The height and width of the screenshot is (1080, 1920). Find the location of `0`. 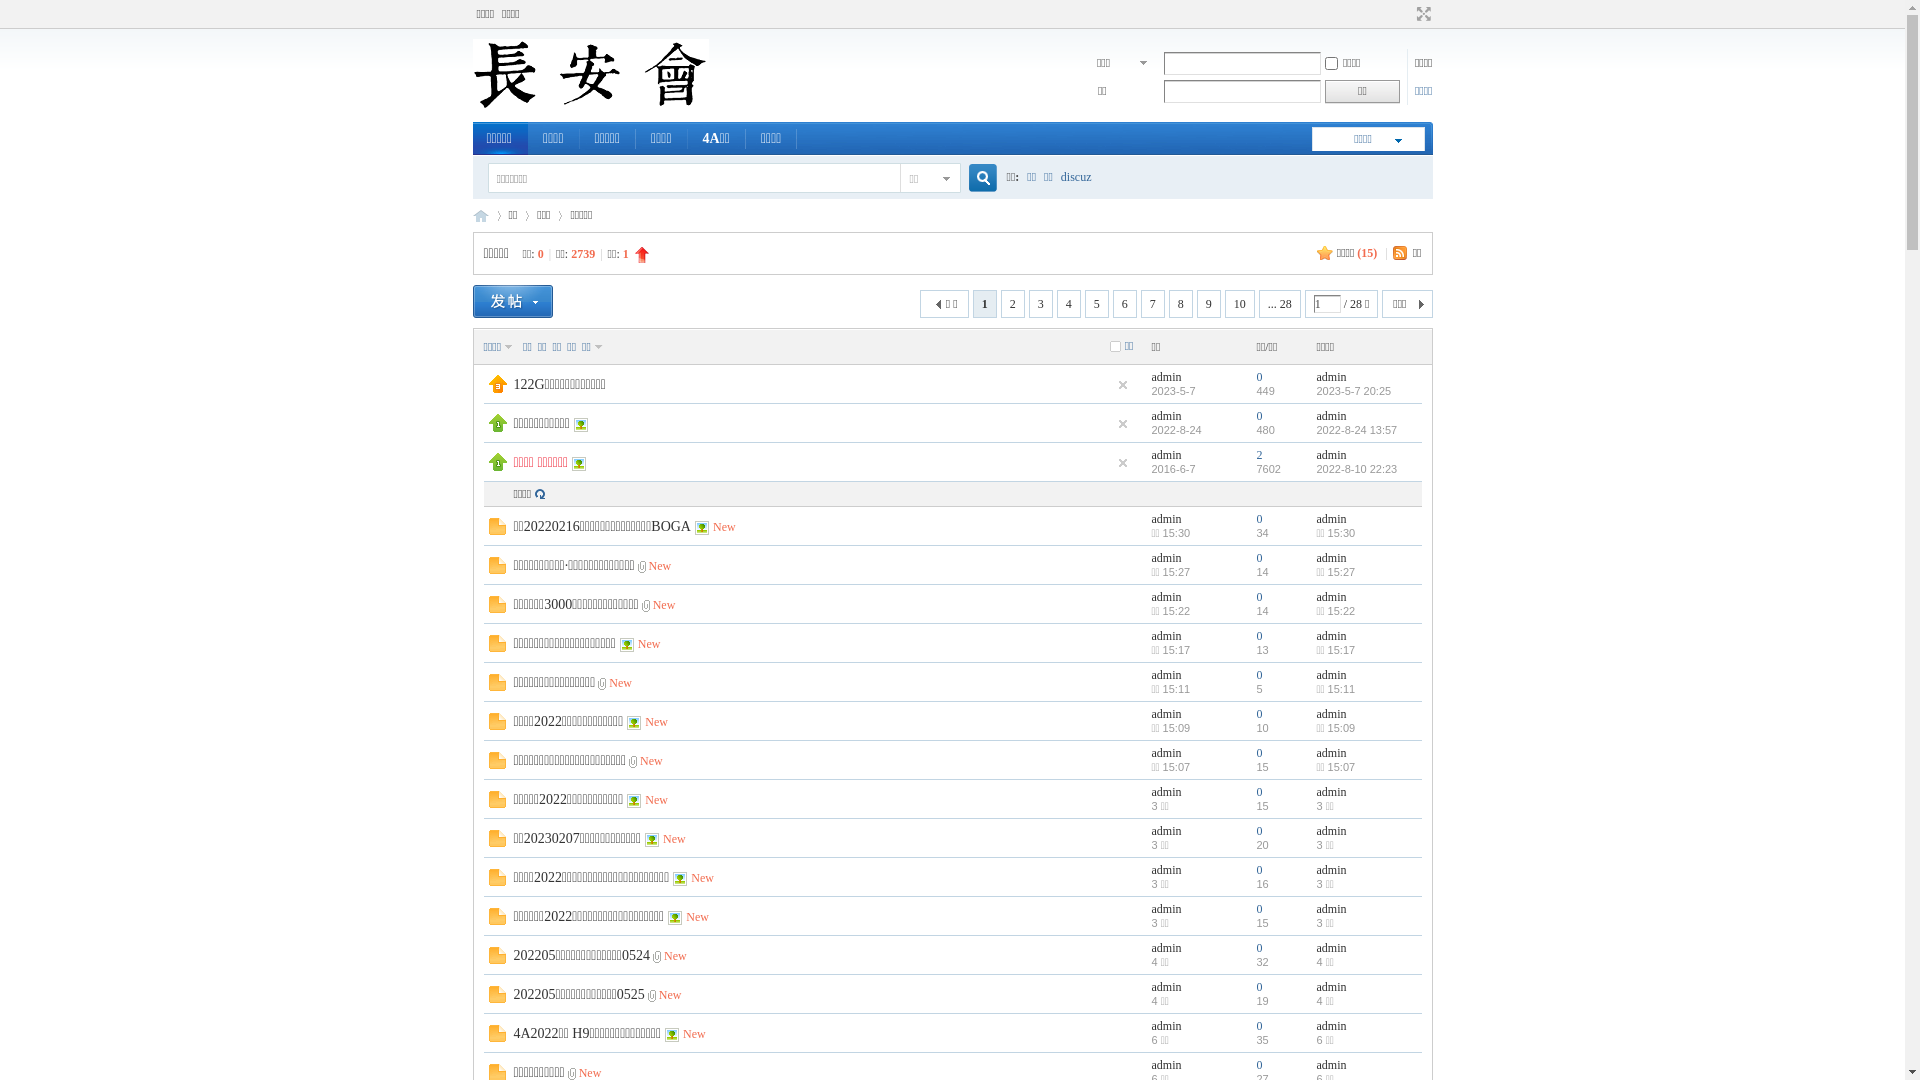

0 is located at coordinates (1259, 831).